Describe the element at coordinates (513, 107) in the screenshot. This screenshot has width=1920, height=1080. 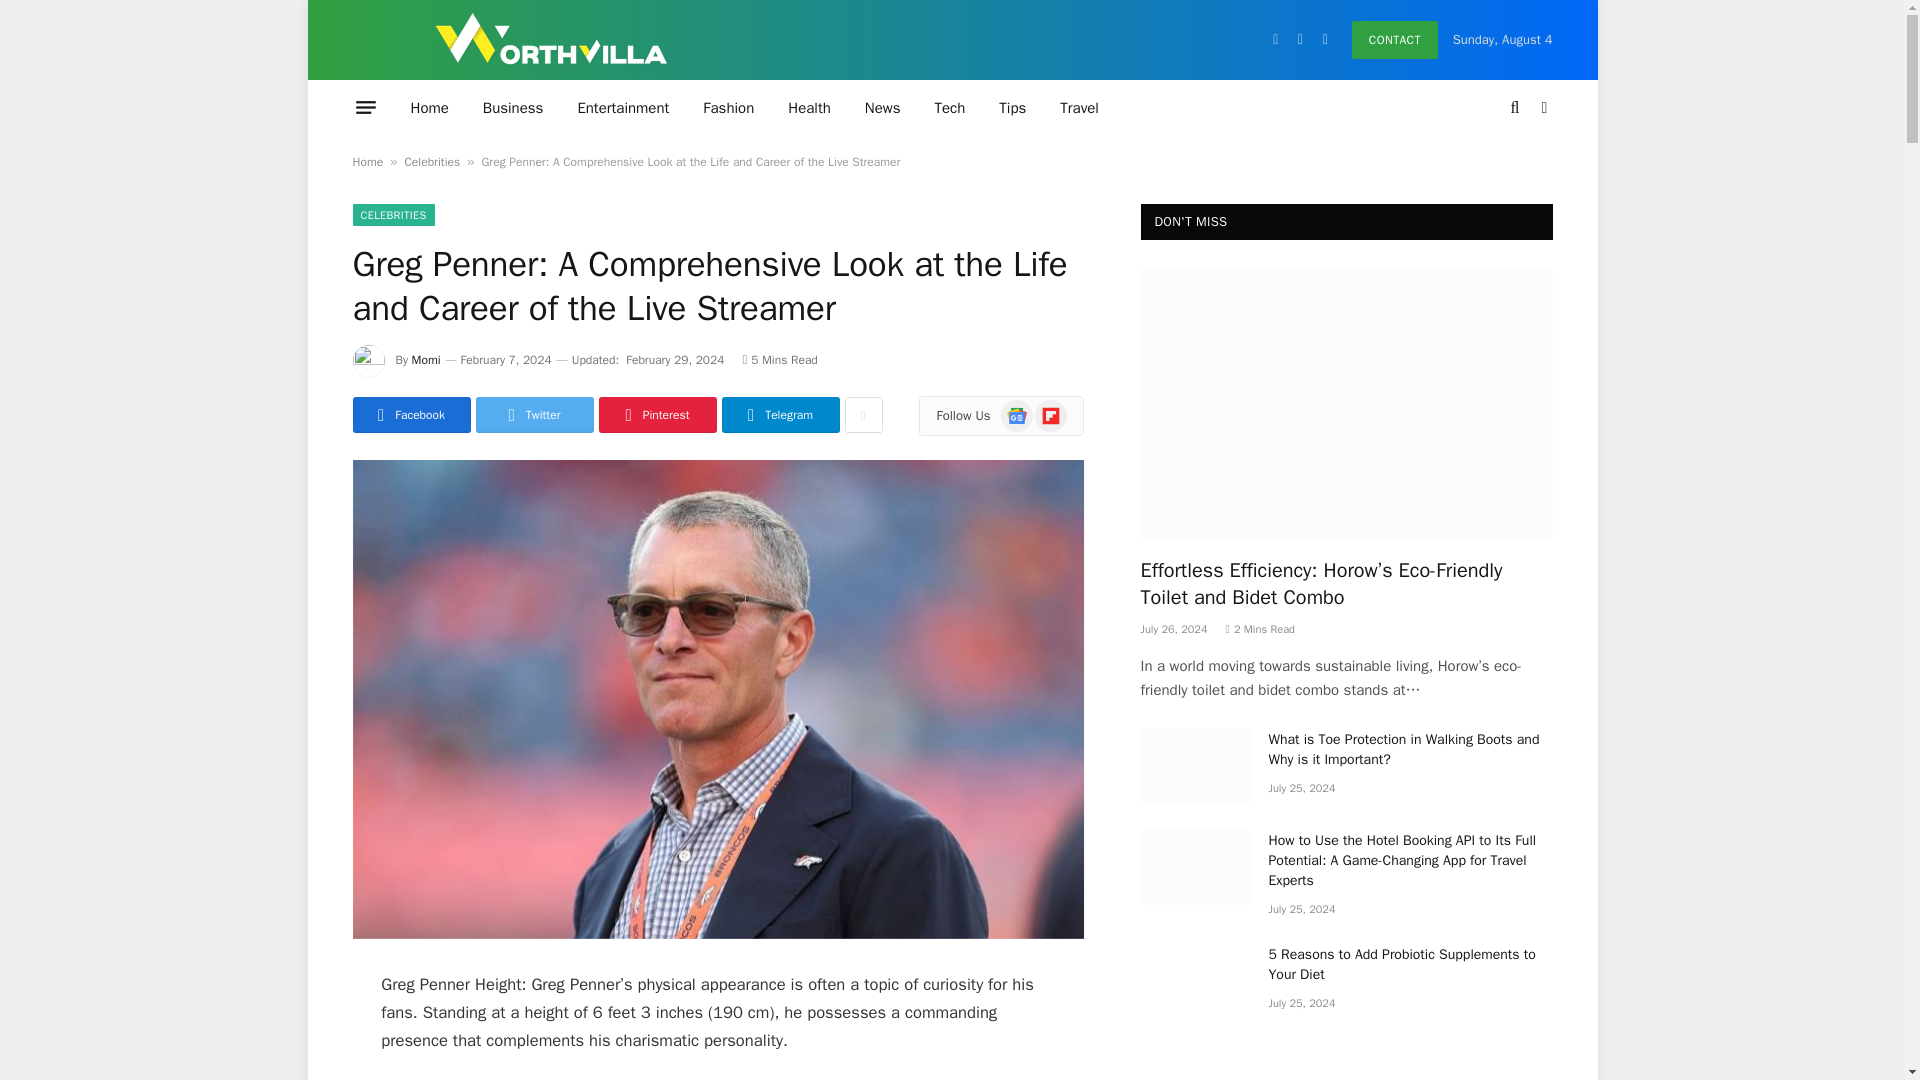
I see `Business` at that location.